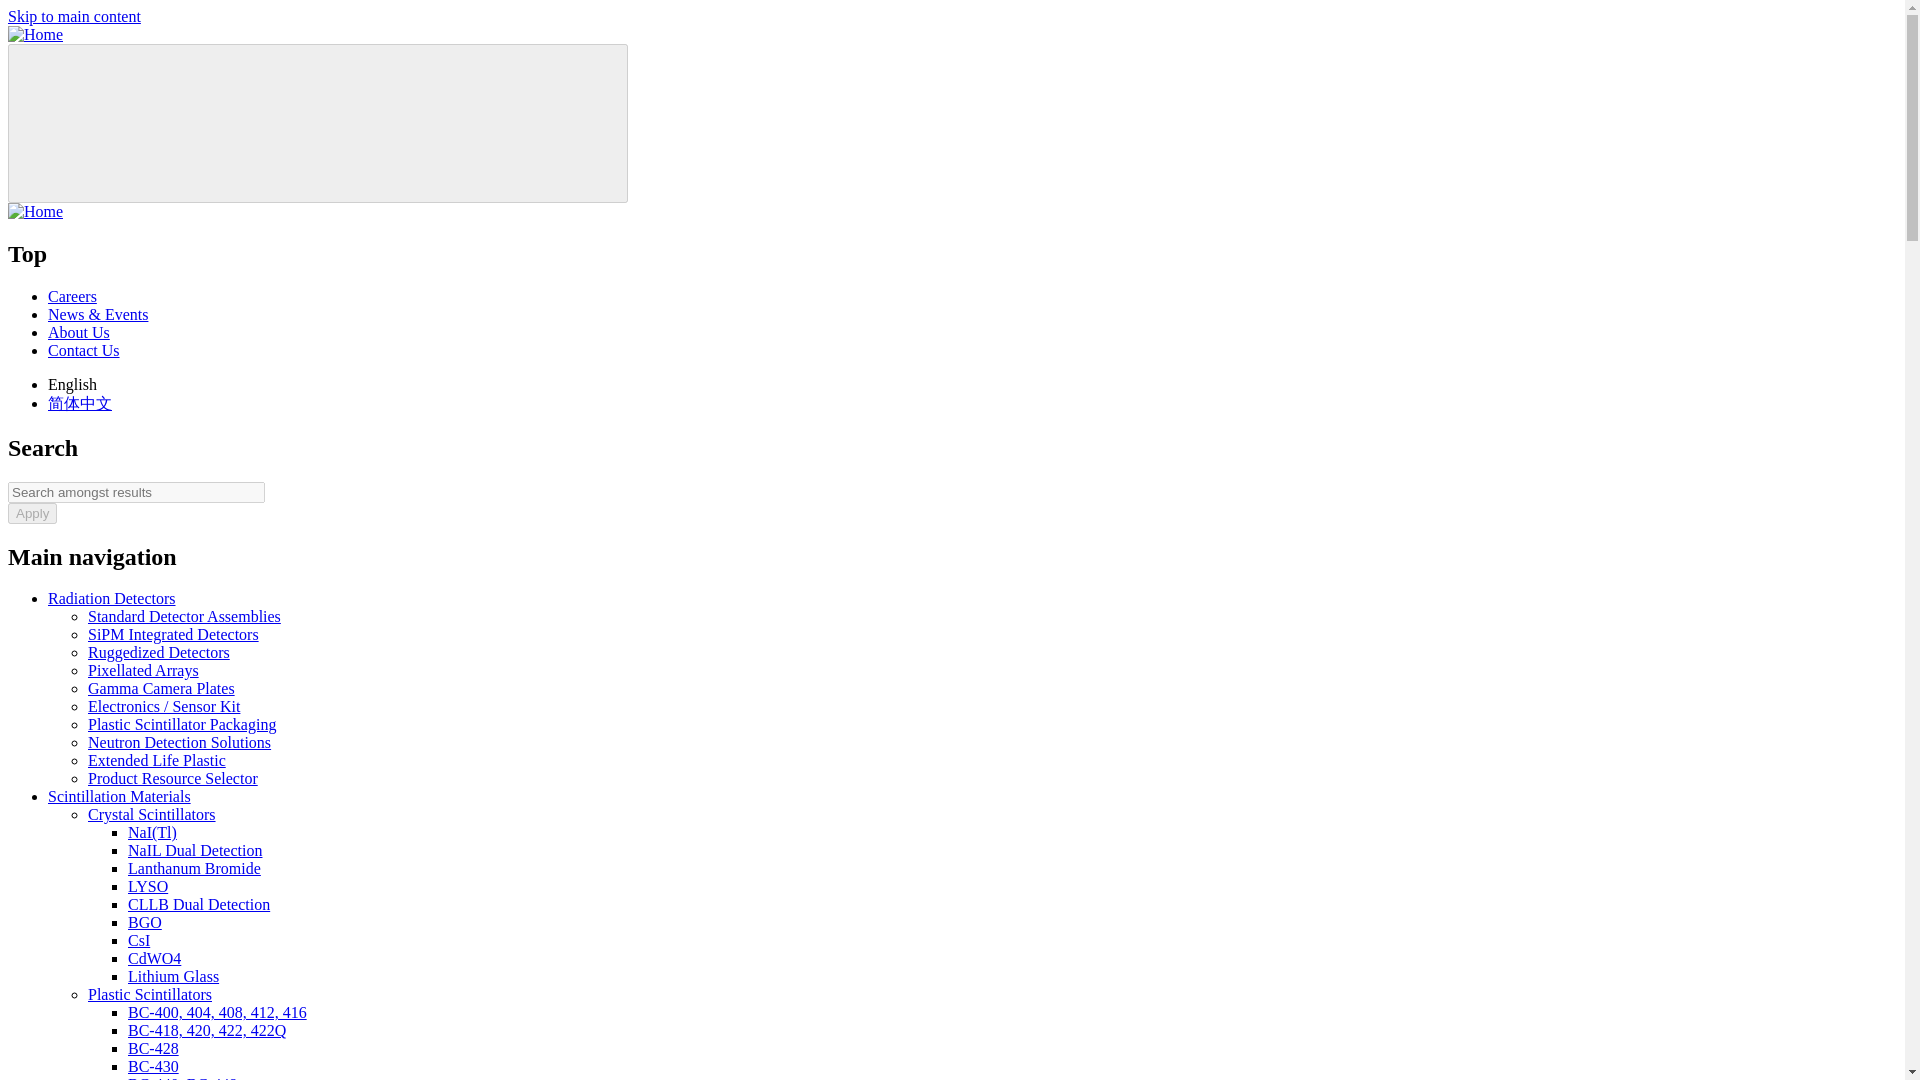 This screenshot has height=1080, width=1920. Describe the element at coordinates (144, 922) in the screenshot. I see `Bismuth Germanate` at that location.